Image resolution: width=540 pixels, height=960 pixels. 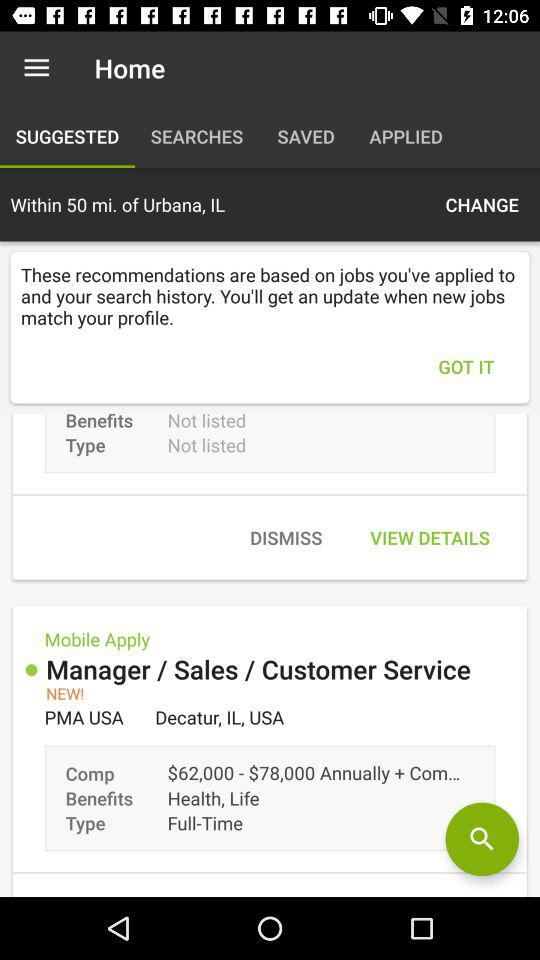 What do you see at coordinates (482, 839) in the screenshot?
I see `turn off the icon above the apply now item` at bounding box center [482, 839].